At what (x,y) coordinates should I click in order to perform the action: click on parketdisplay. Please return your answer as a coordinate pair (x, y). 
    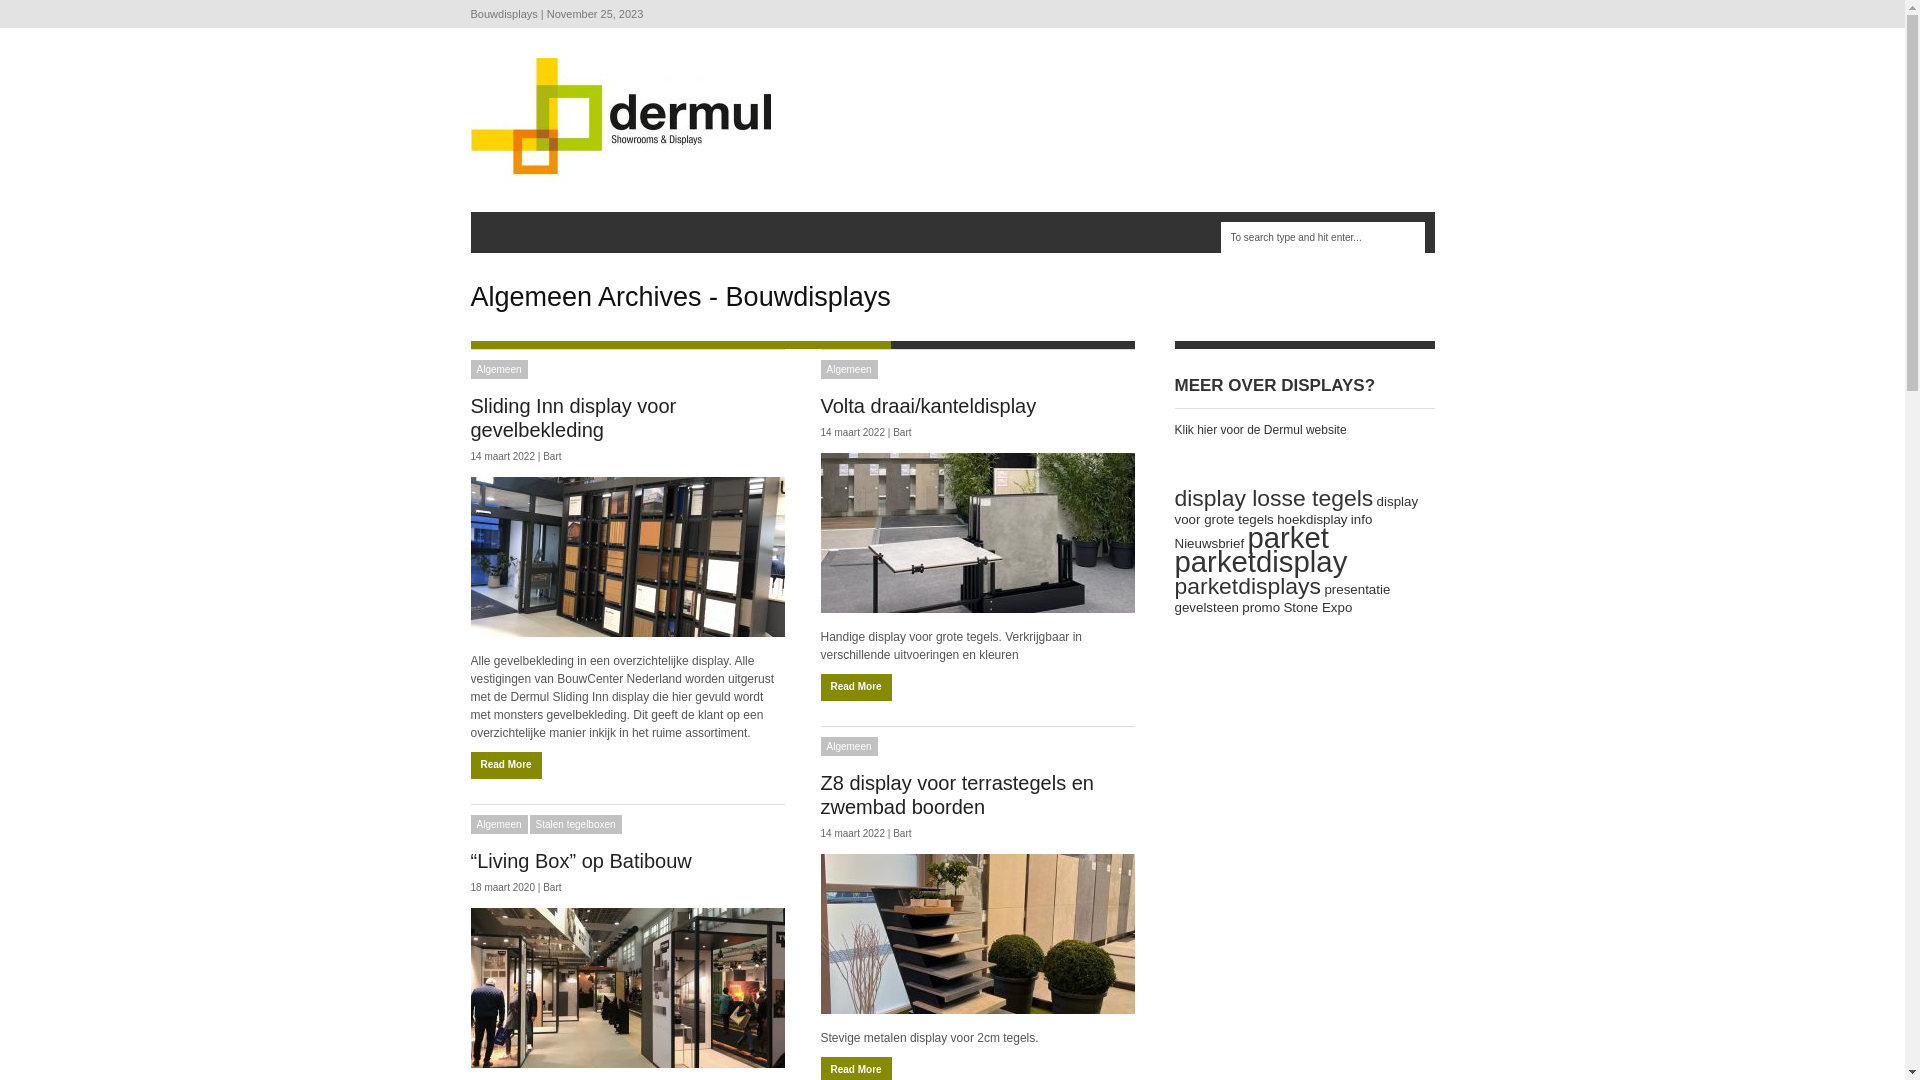
    Looking at the image, I should click on (1260, 562).